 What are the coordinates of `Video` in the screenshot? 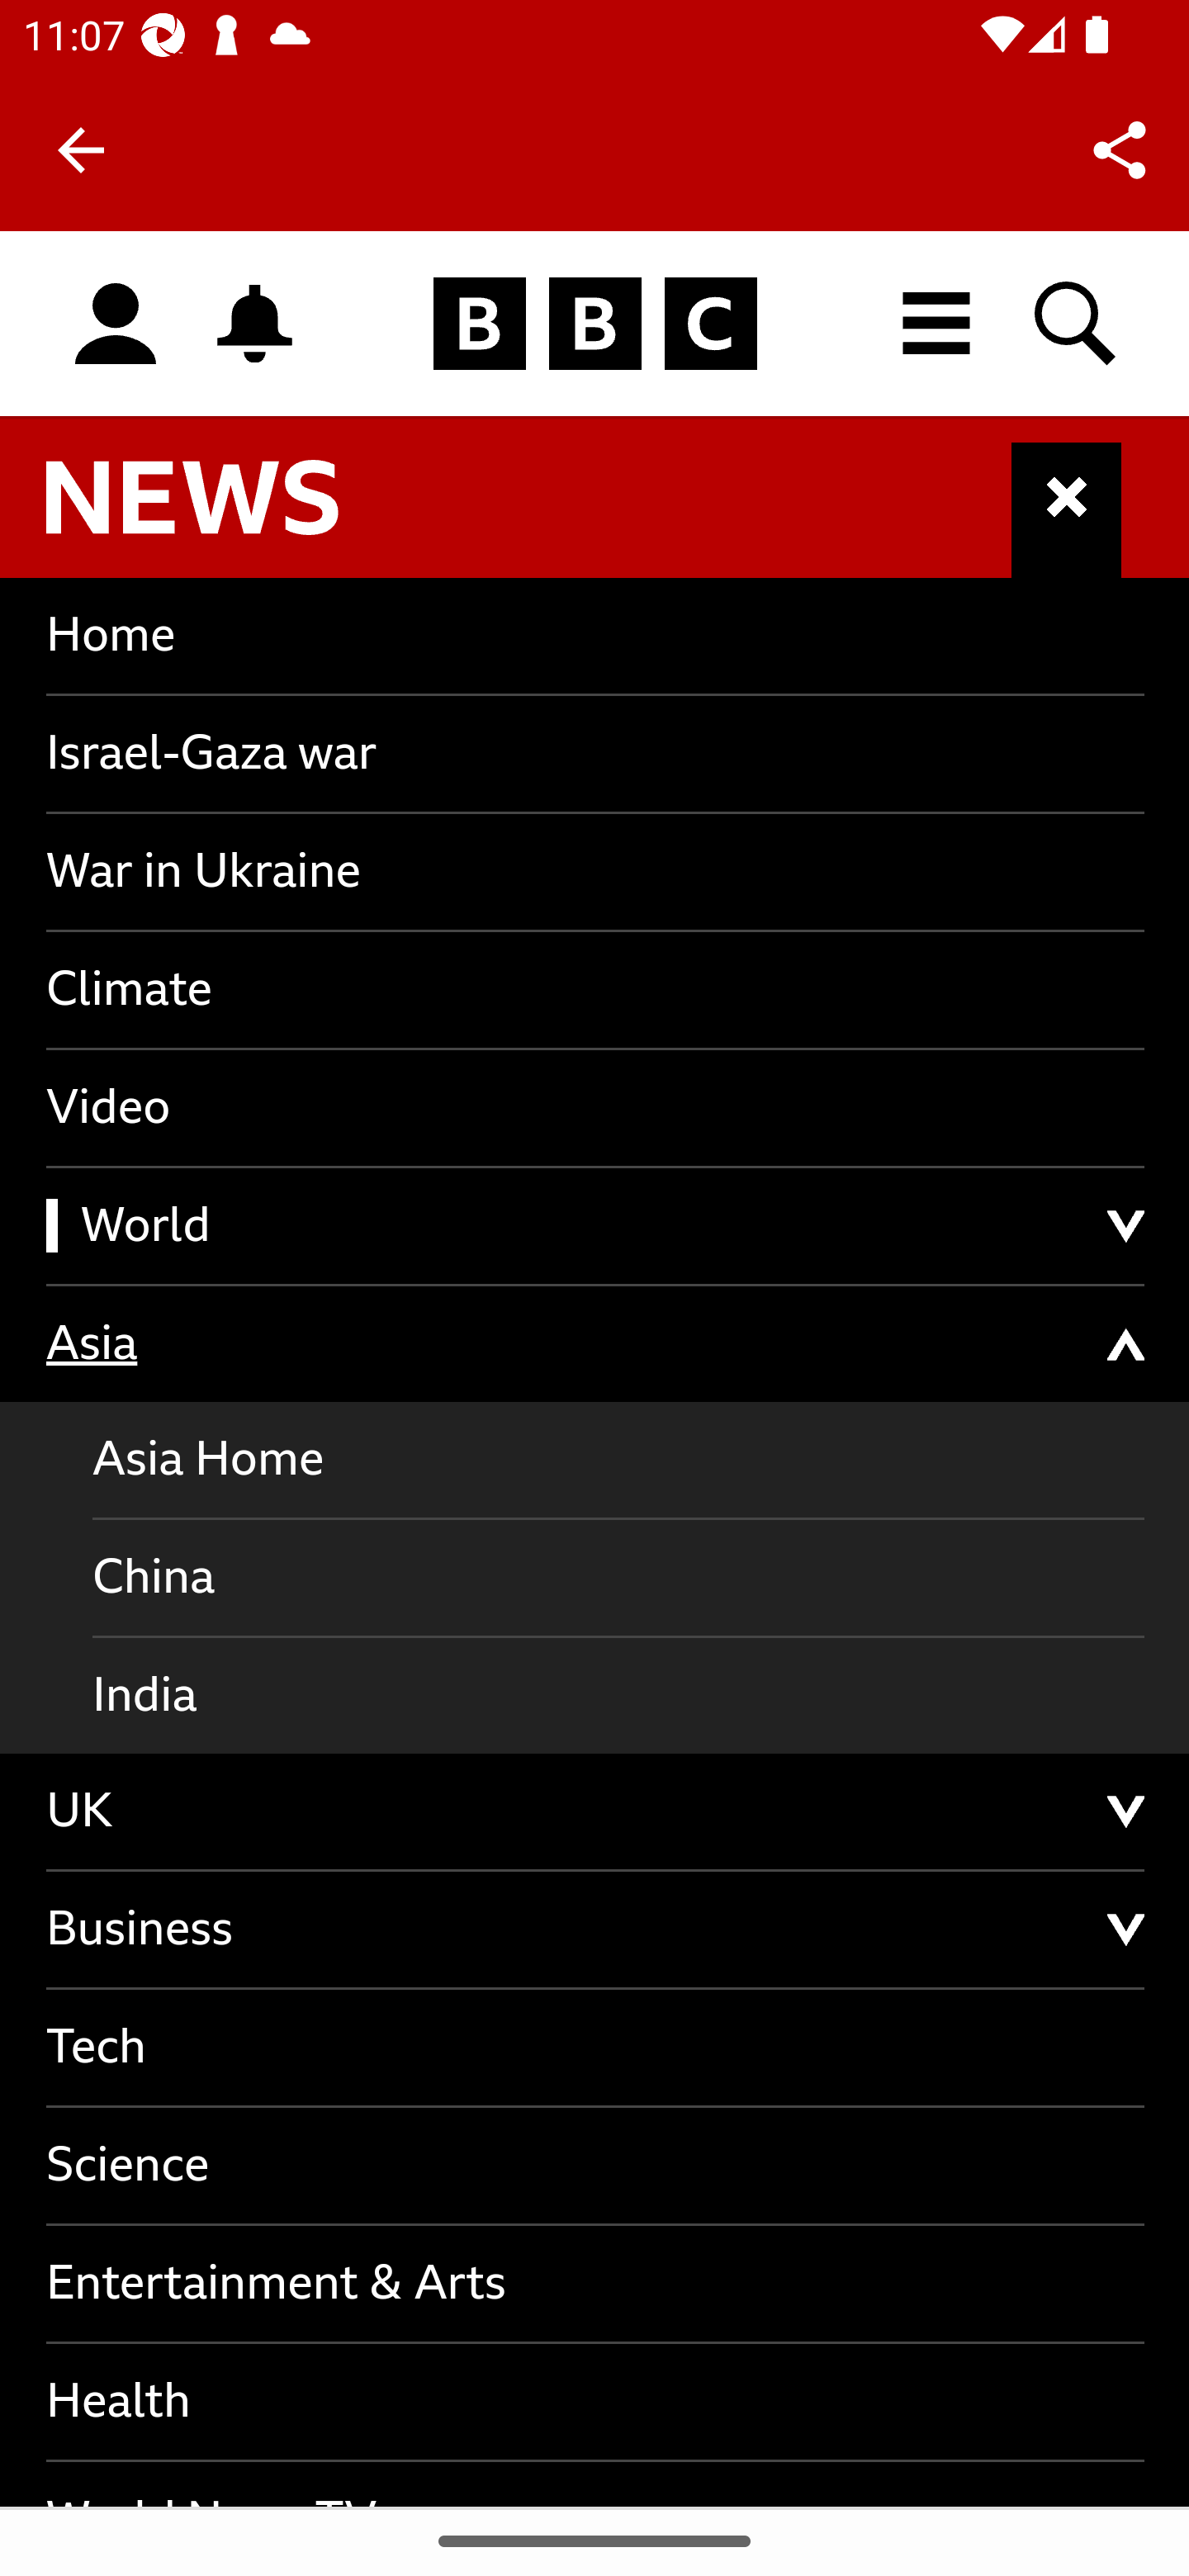 It's located at (596, 1107).